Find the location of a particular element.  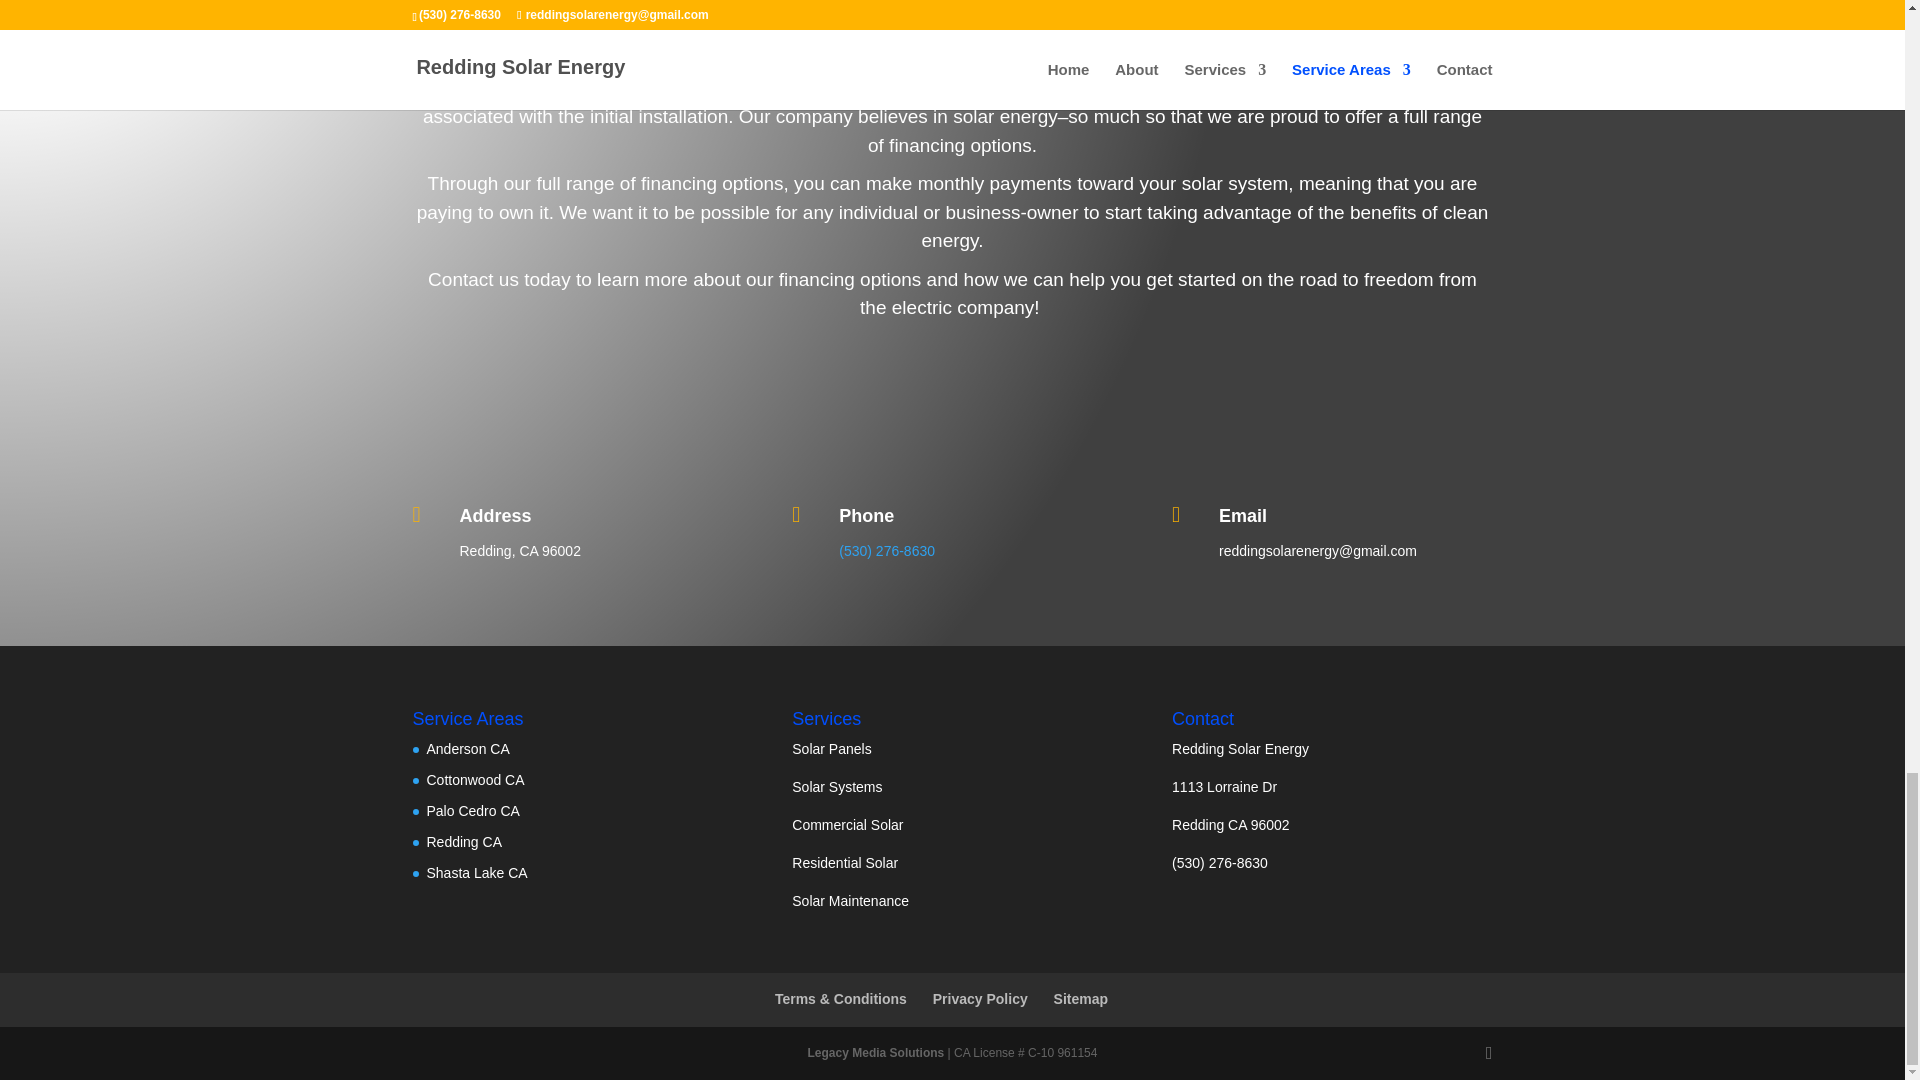

Residential Solar is located at coordinates (844, 862).